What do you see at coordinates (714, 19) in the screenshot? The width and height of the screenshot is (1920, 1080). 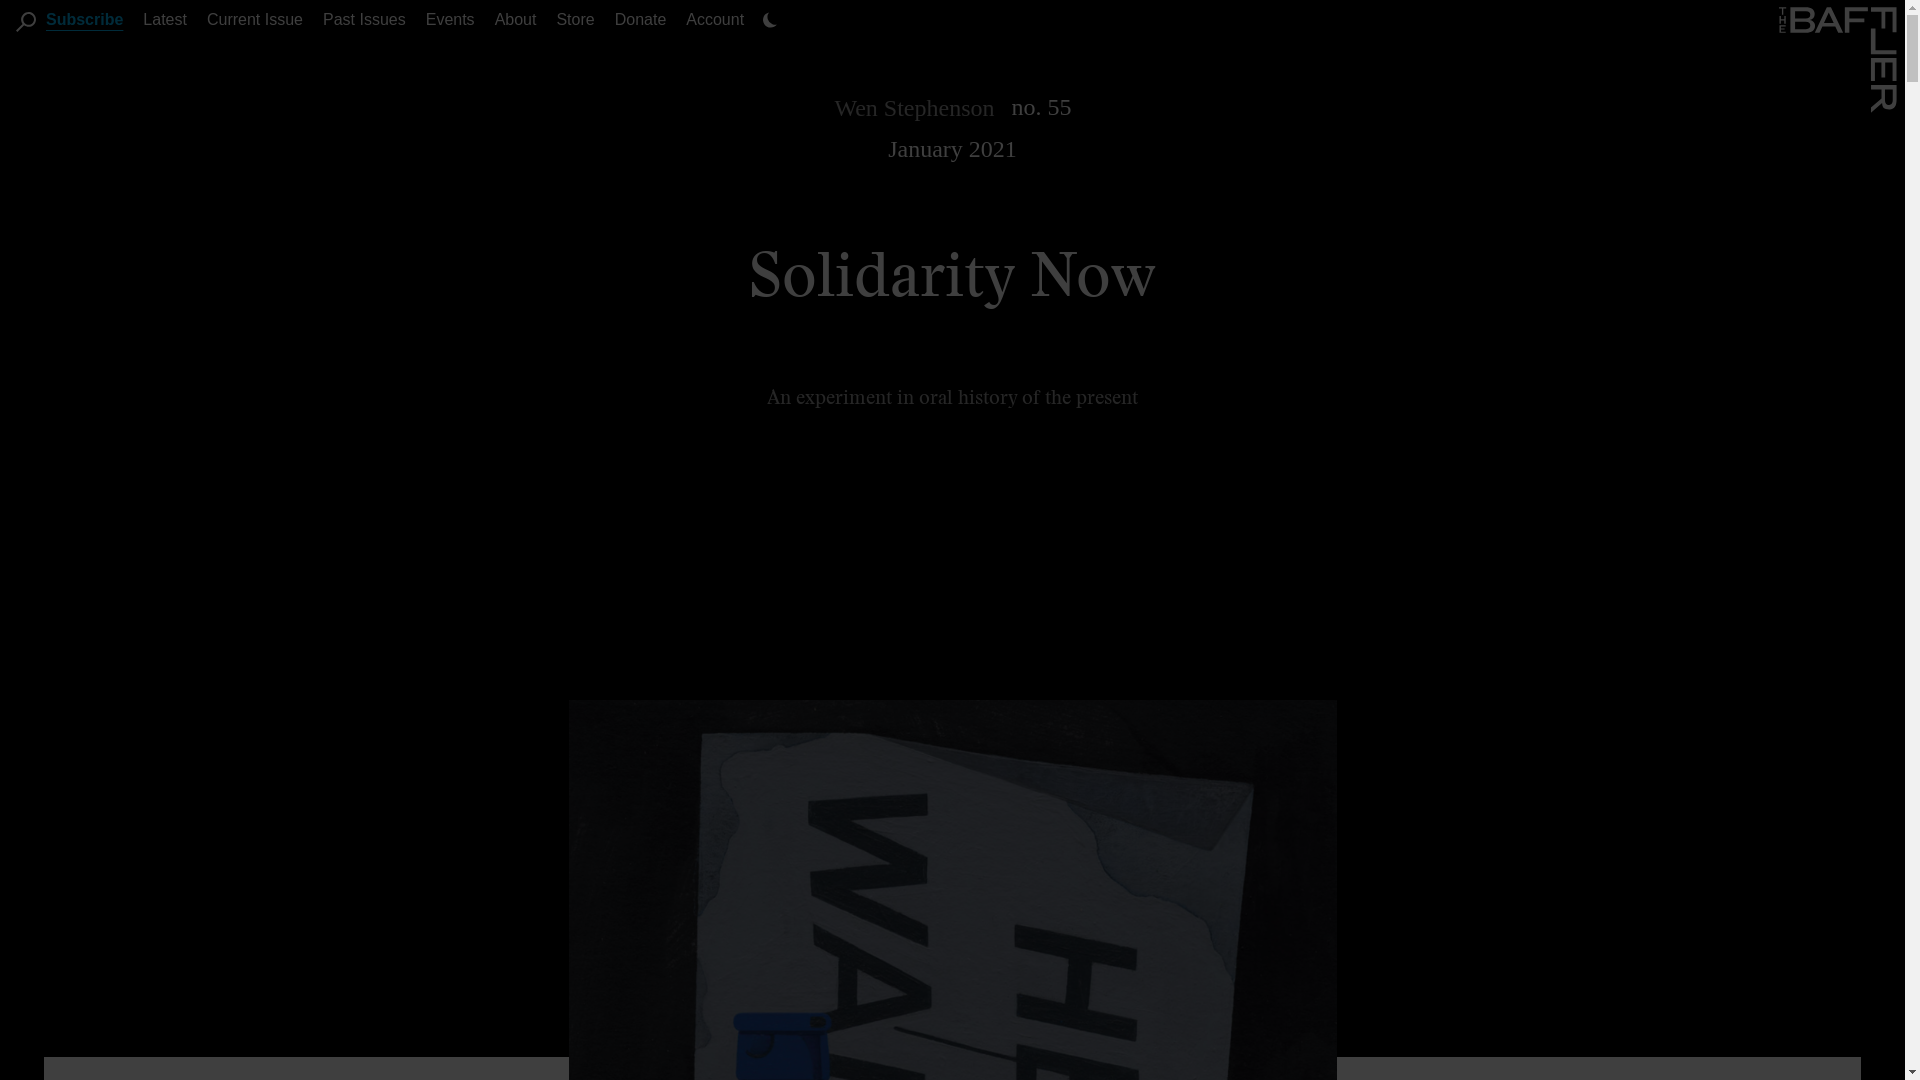 I see `Account` at bounding box center [714, 19].